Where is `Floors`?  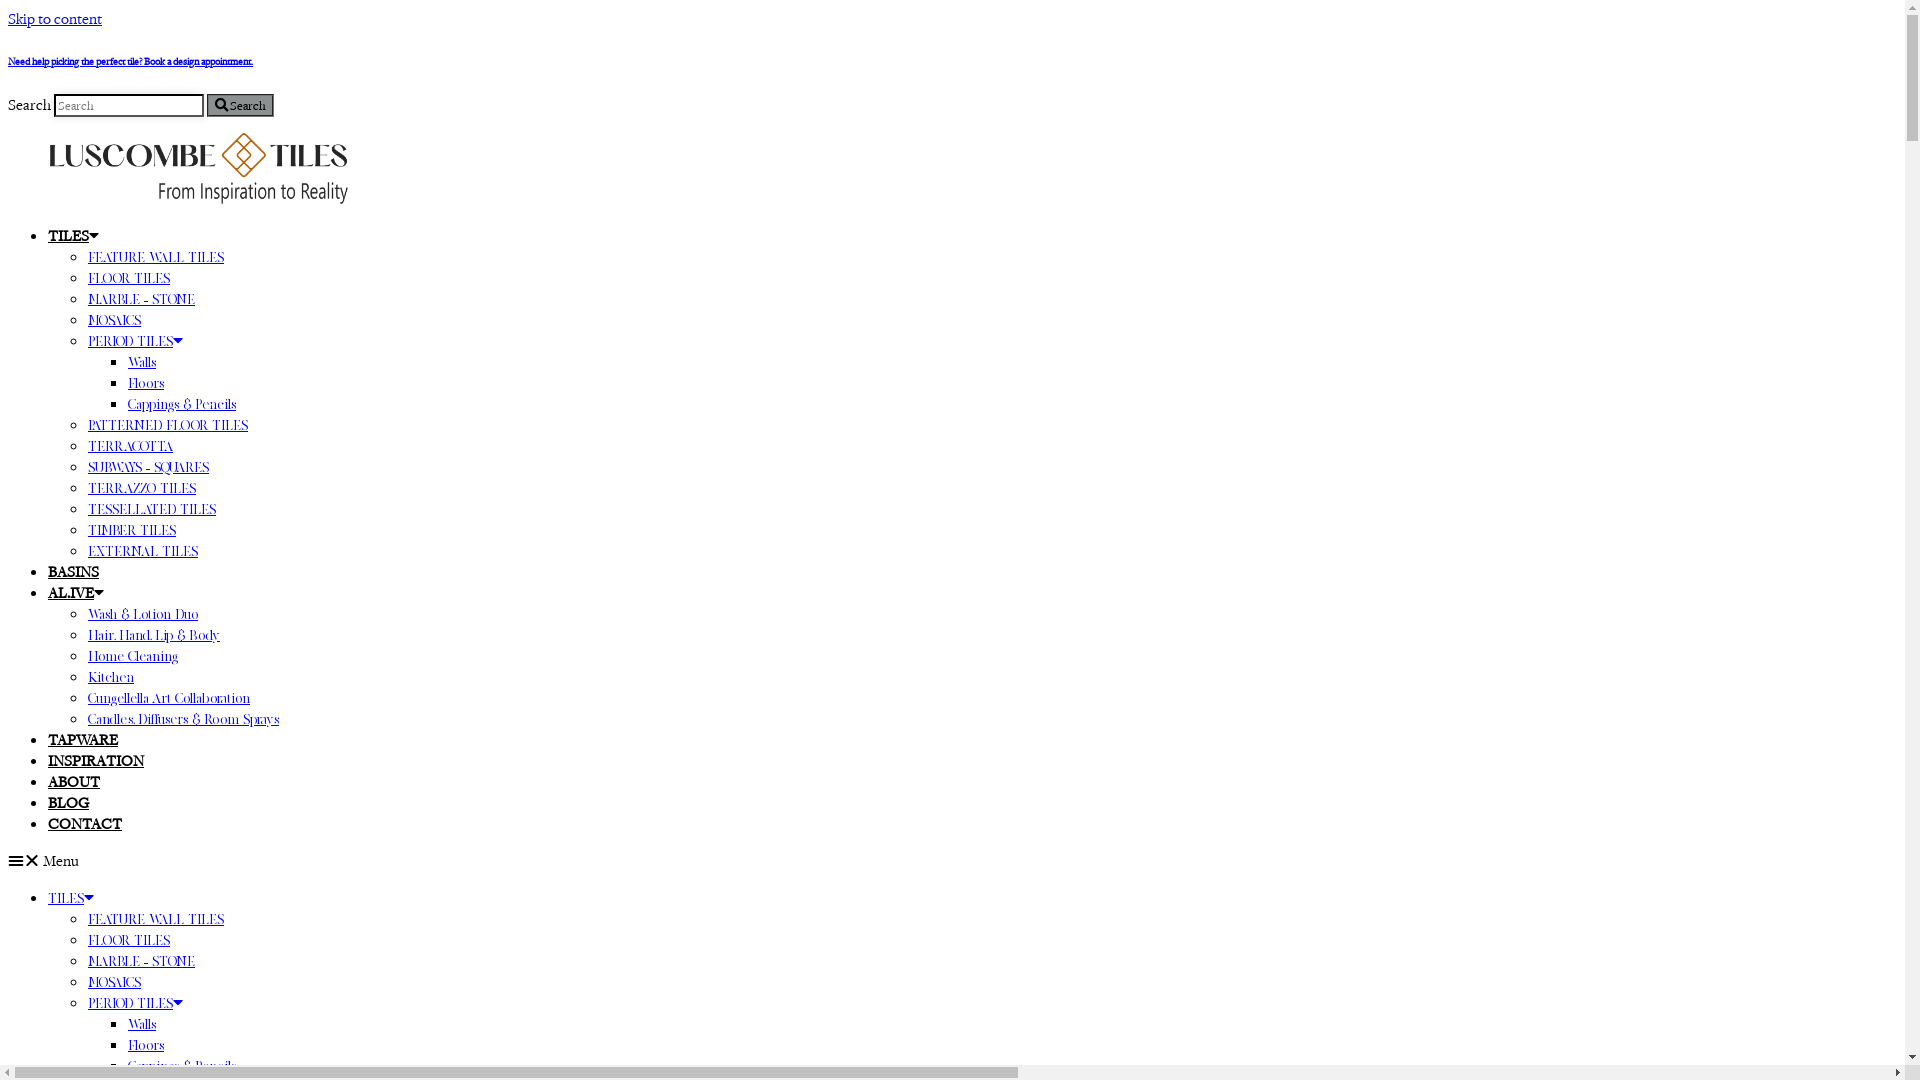
Floors is located at coordinates (146, 1045).